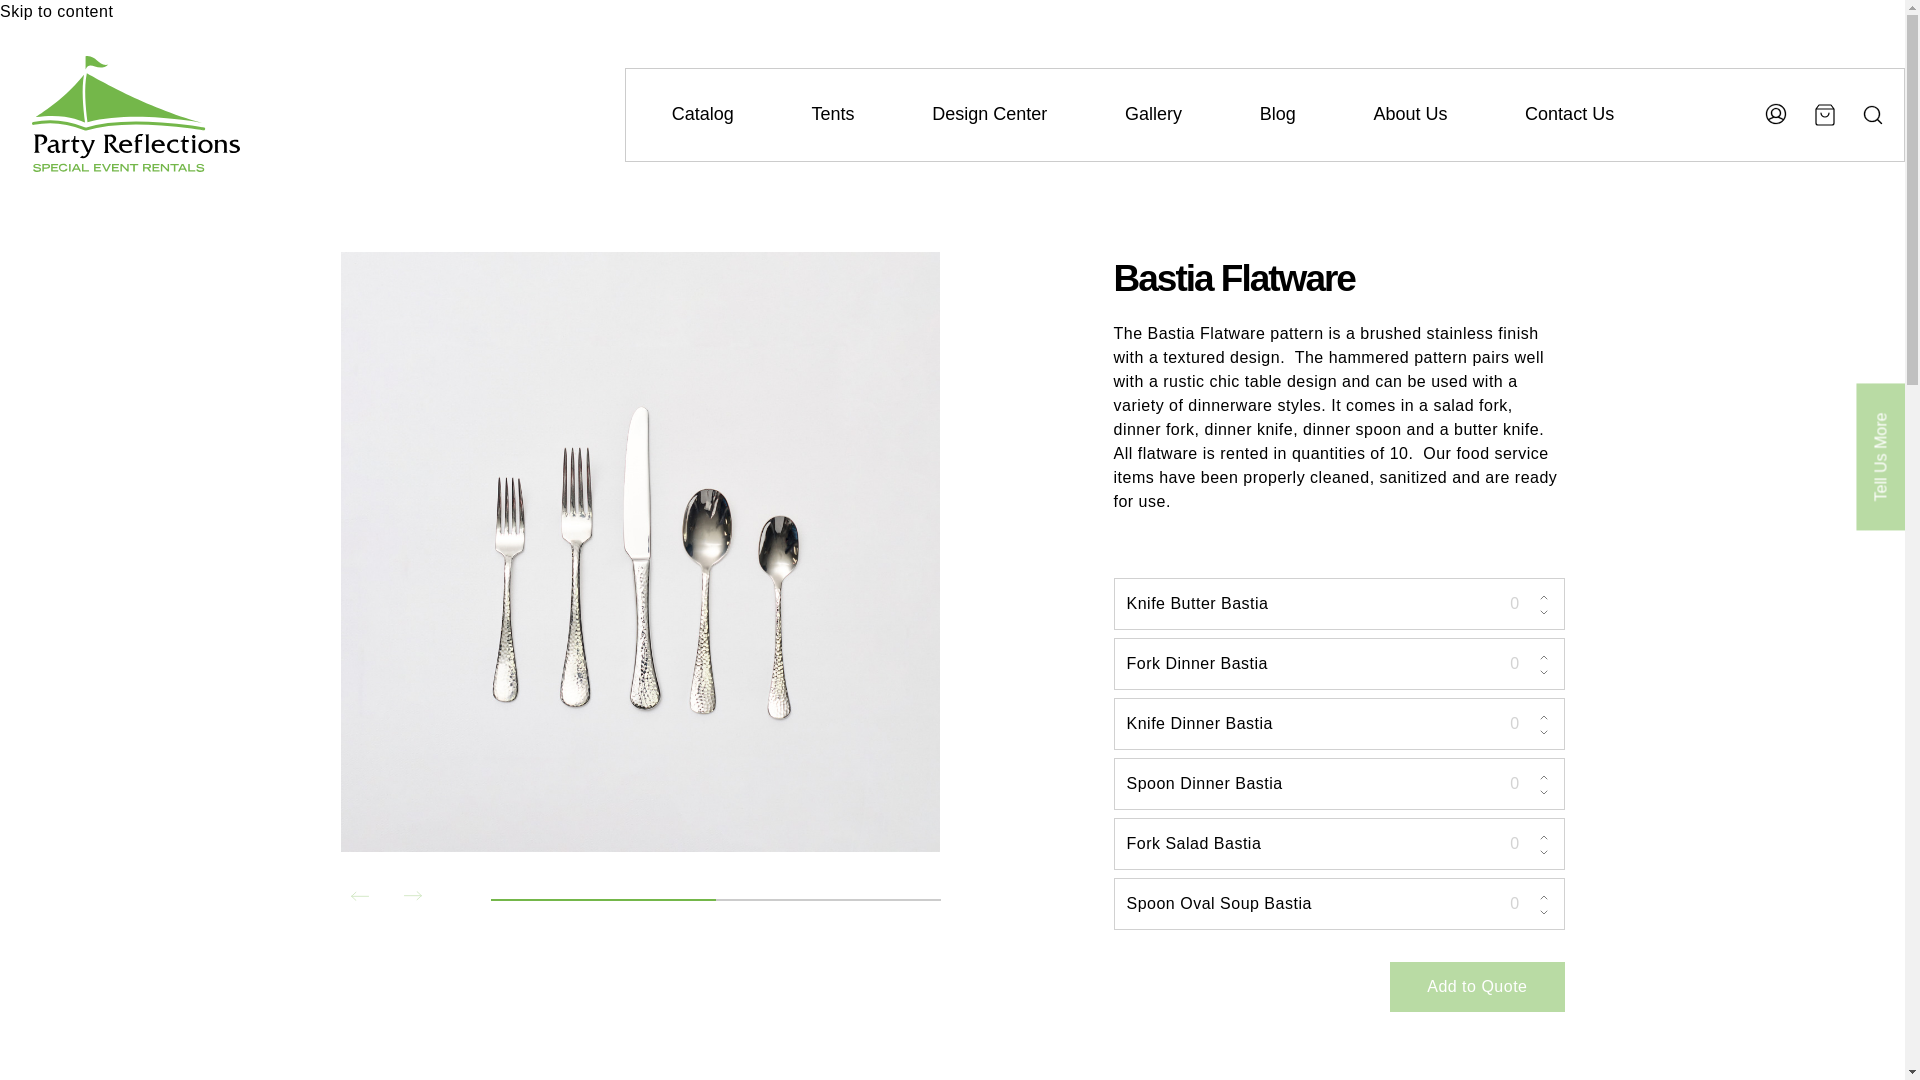 This screenshot has width=1920, height=1080. What do you see at coordinates (1518, 844) in the screenshot?
I see `Quantity` at bounding box center [1518, 844].